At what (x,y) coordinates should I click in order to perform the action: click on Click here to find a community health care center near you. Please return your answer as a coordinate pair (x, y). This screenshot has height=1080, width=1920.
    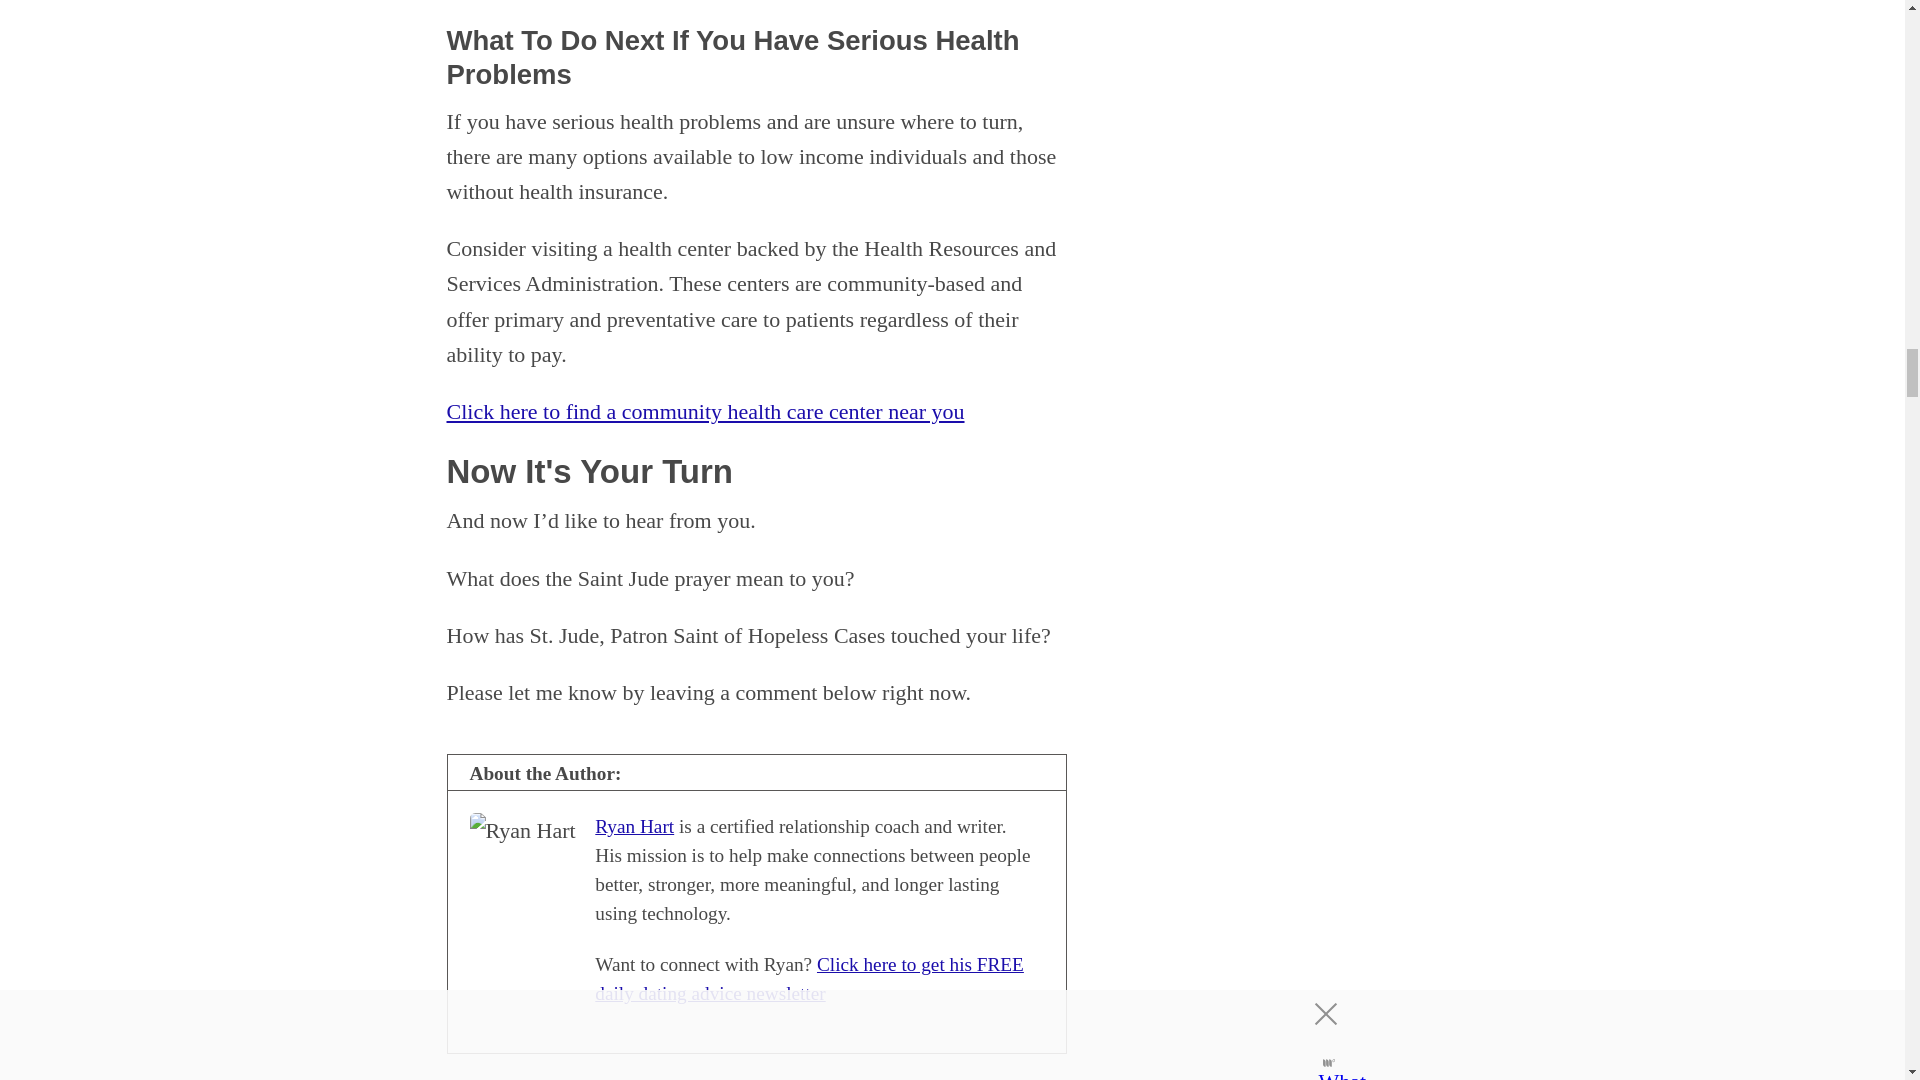
    Looking at the image, I should click on (704, 411).